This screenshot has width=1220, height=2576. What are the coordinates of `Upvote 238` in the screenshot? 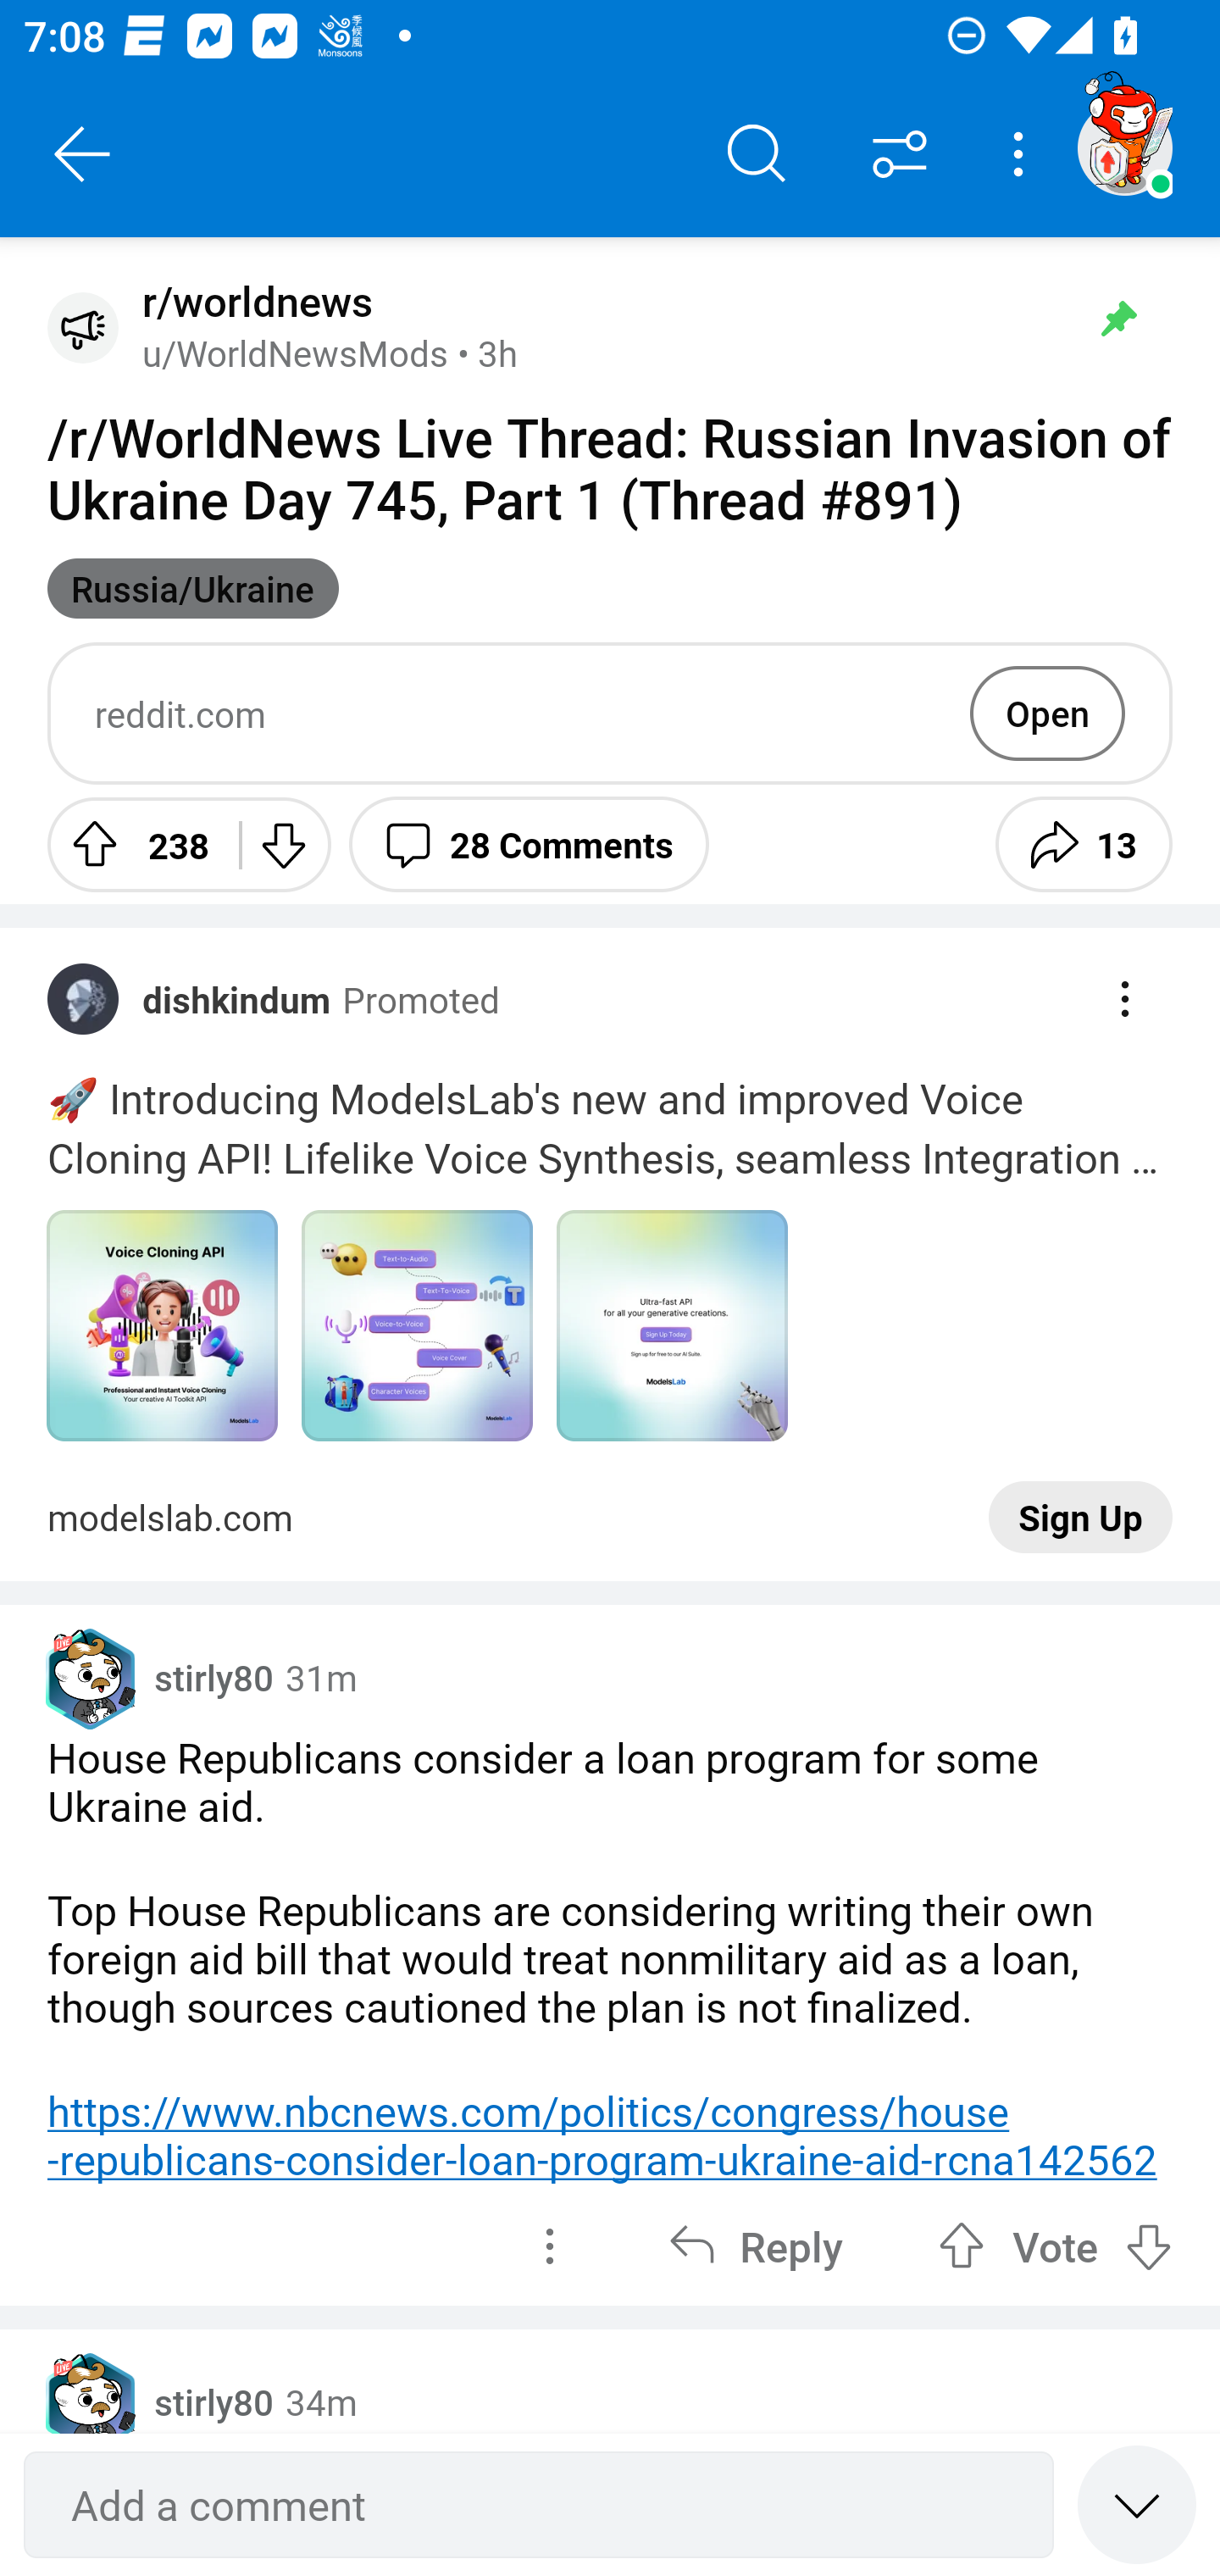 It's located at (131, 845).